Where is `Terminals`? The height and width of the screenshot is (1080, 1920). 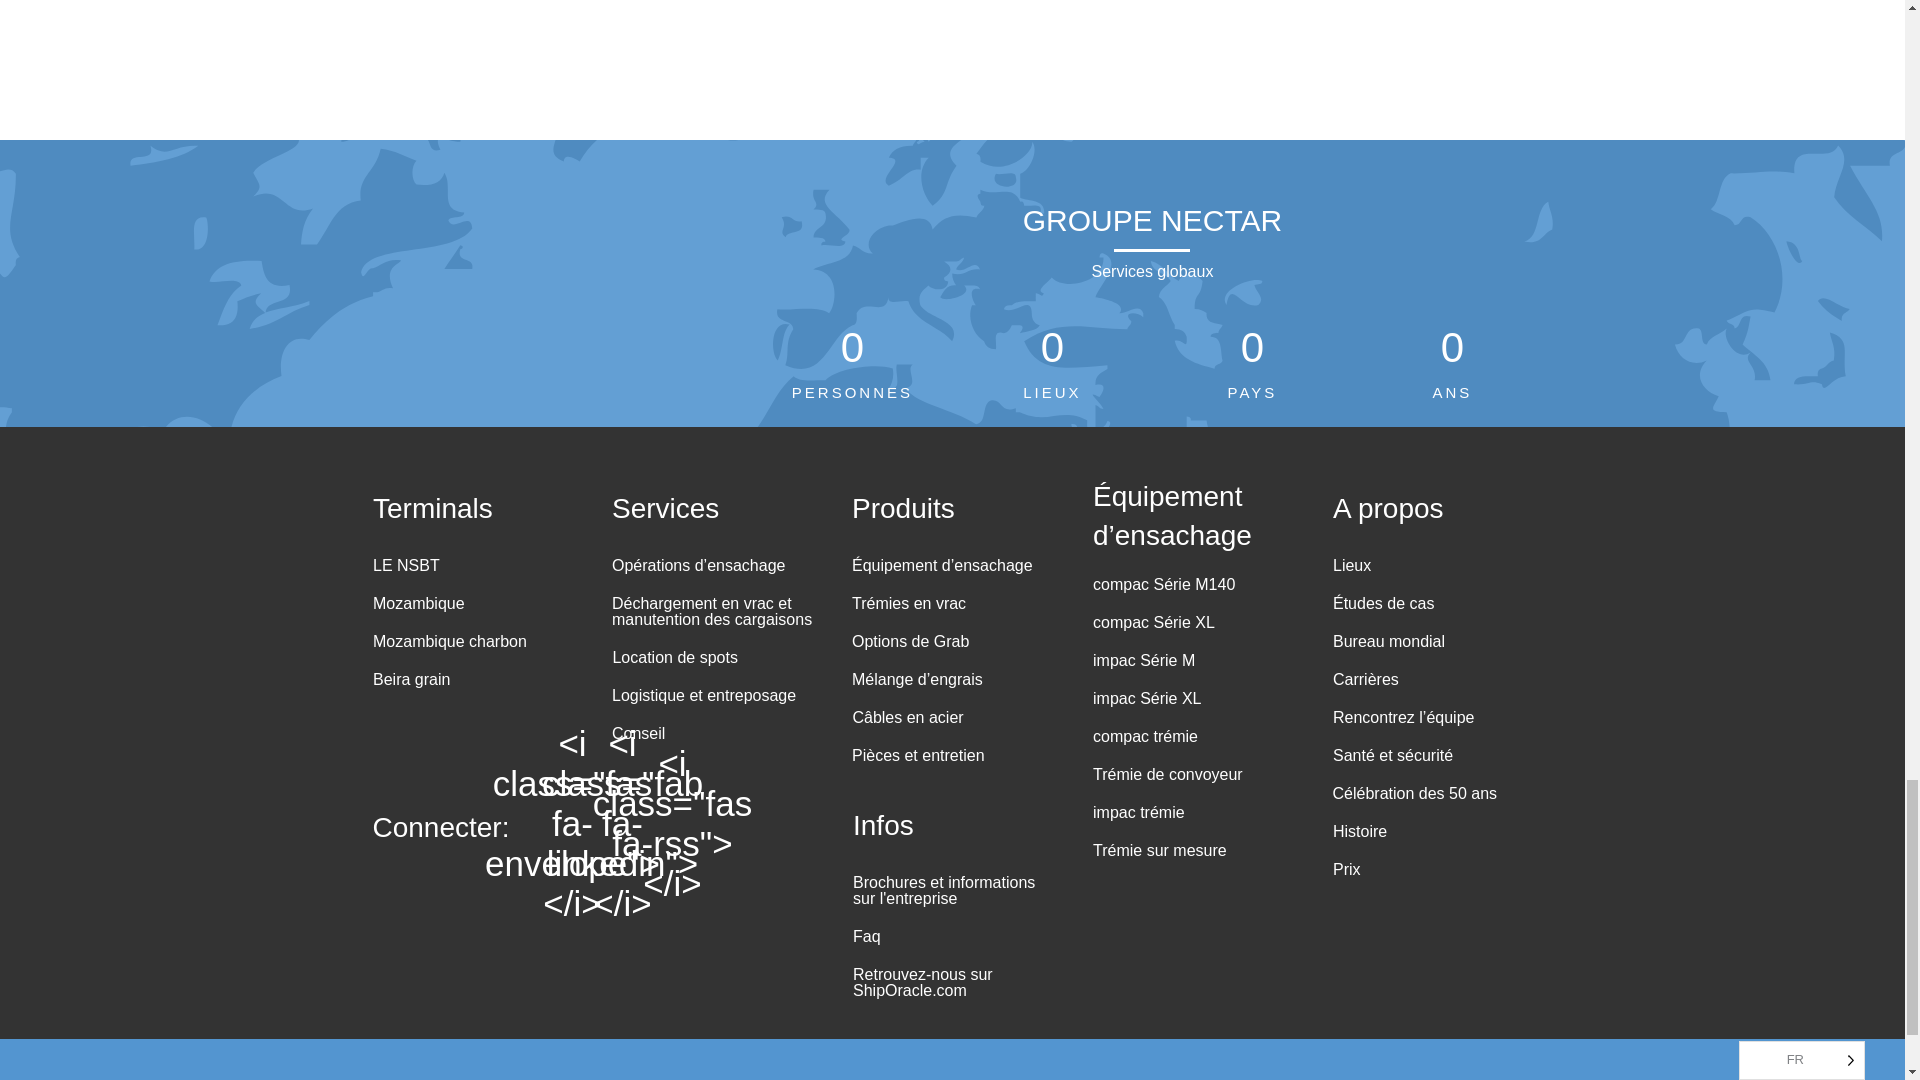 Terminals is located at coordinates (432, 505).